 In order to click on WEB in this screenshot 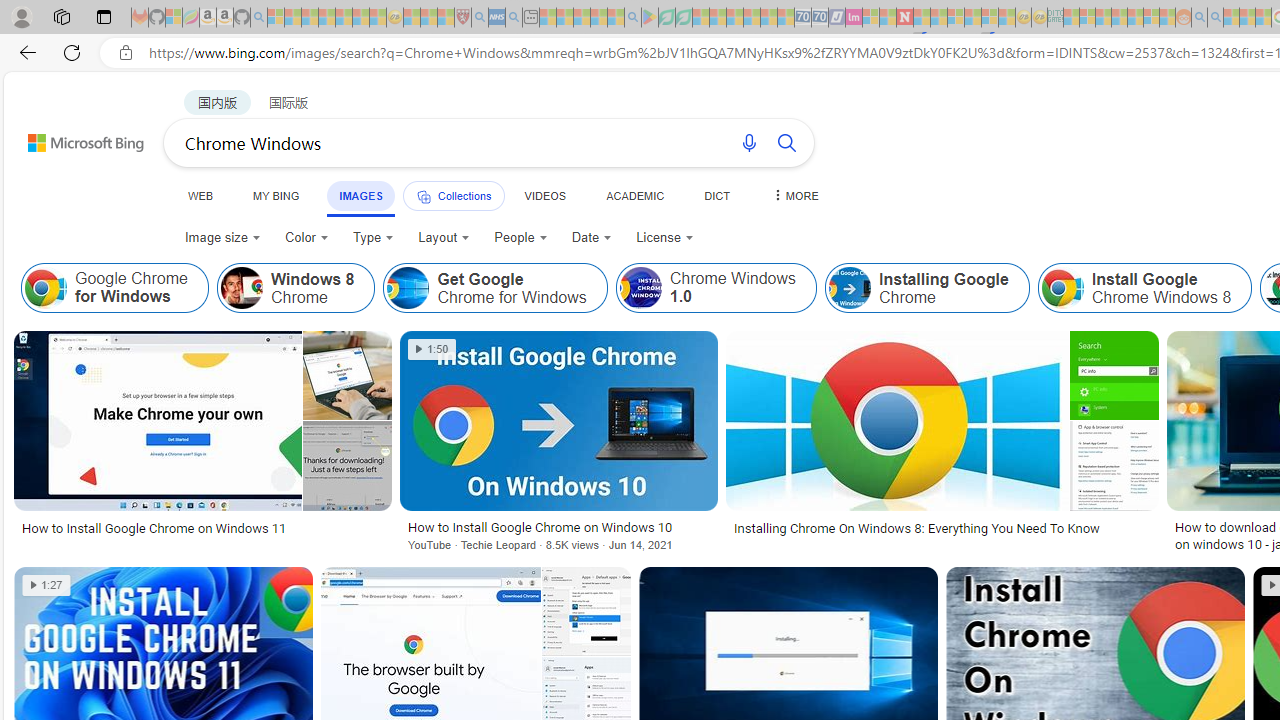, I will do `click(201, 195)`.